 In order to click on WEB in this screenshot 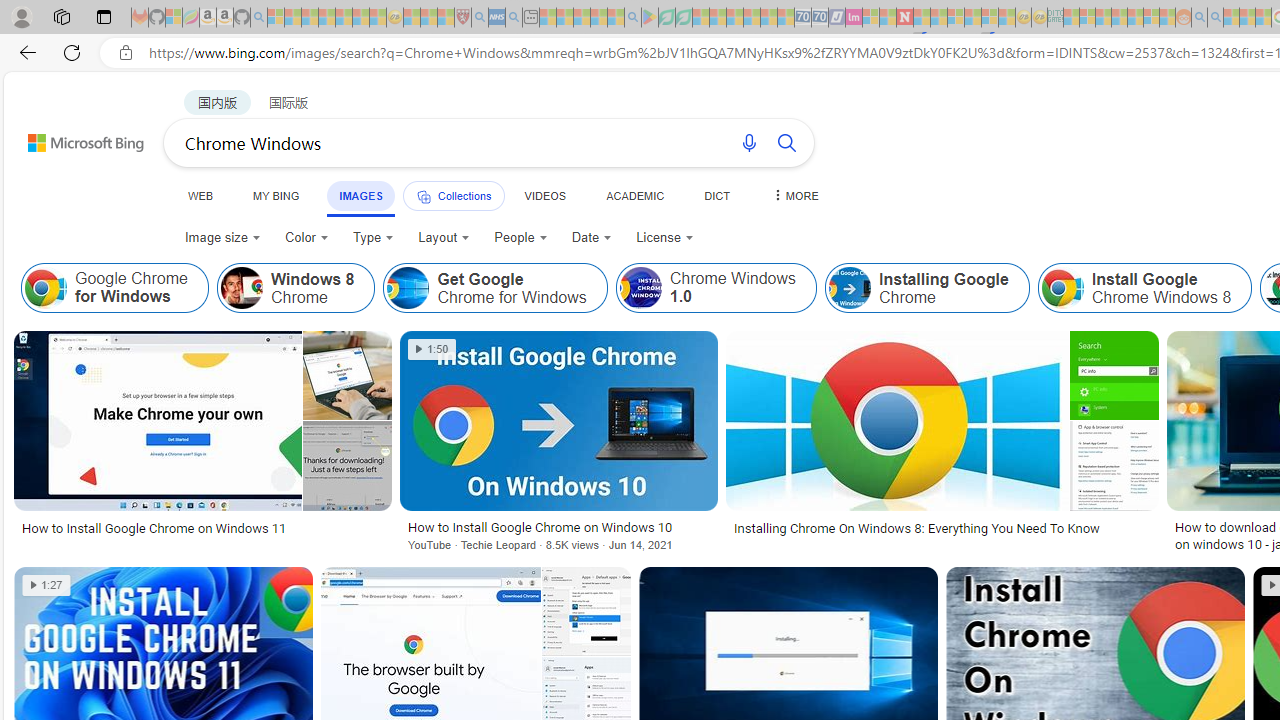, I will do `click(201, 195)`.